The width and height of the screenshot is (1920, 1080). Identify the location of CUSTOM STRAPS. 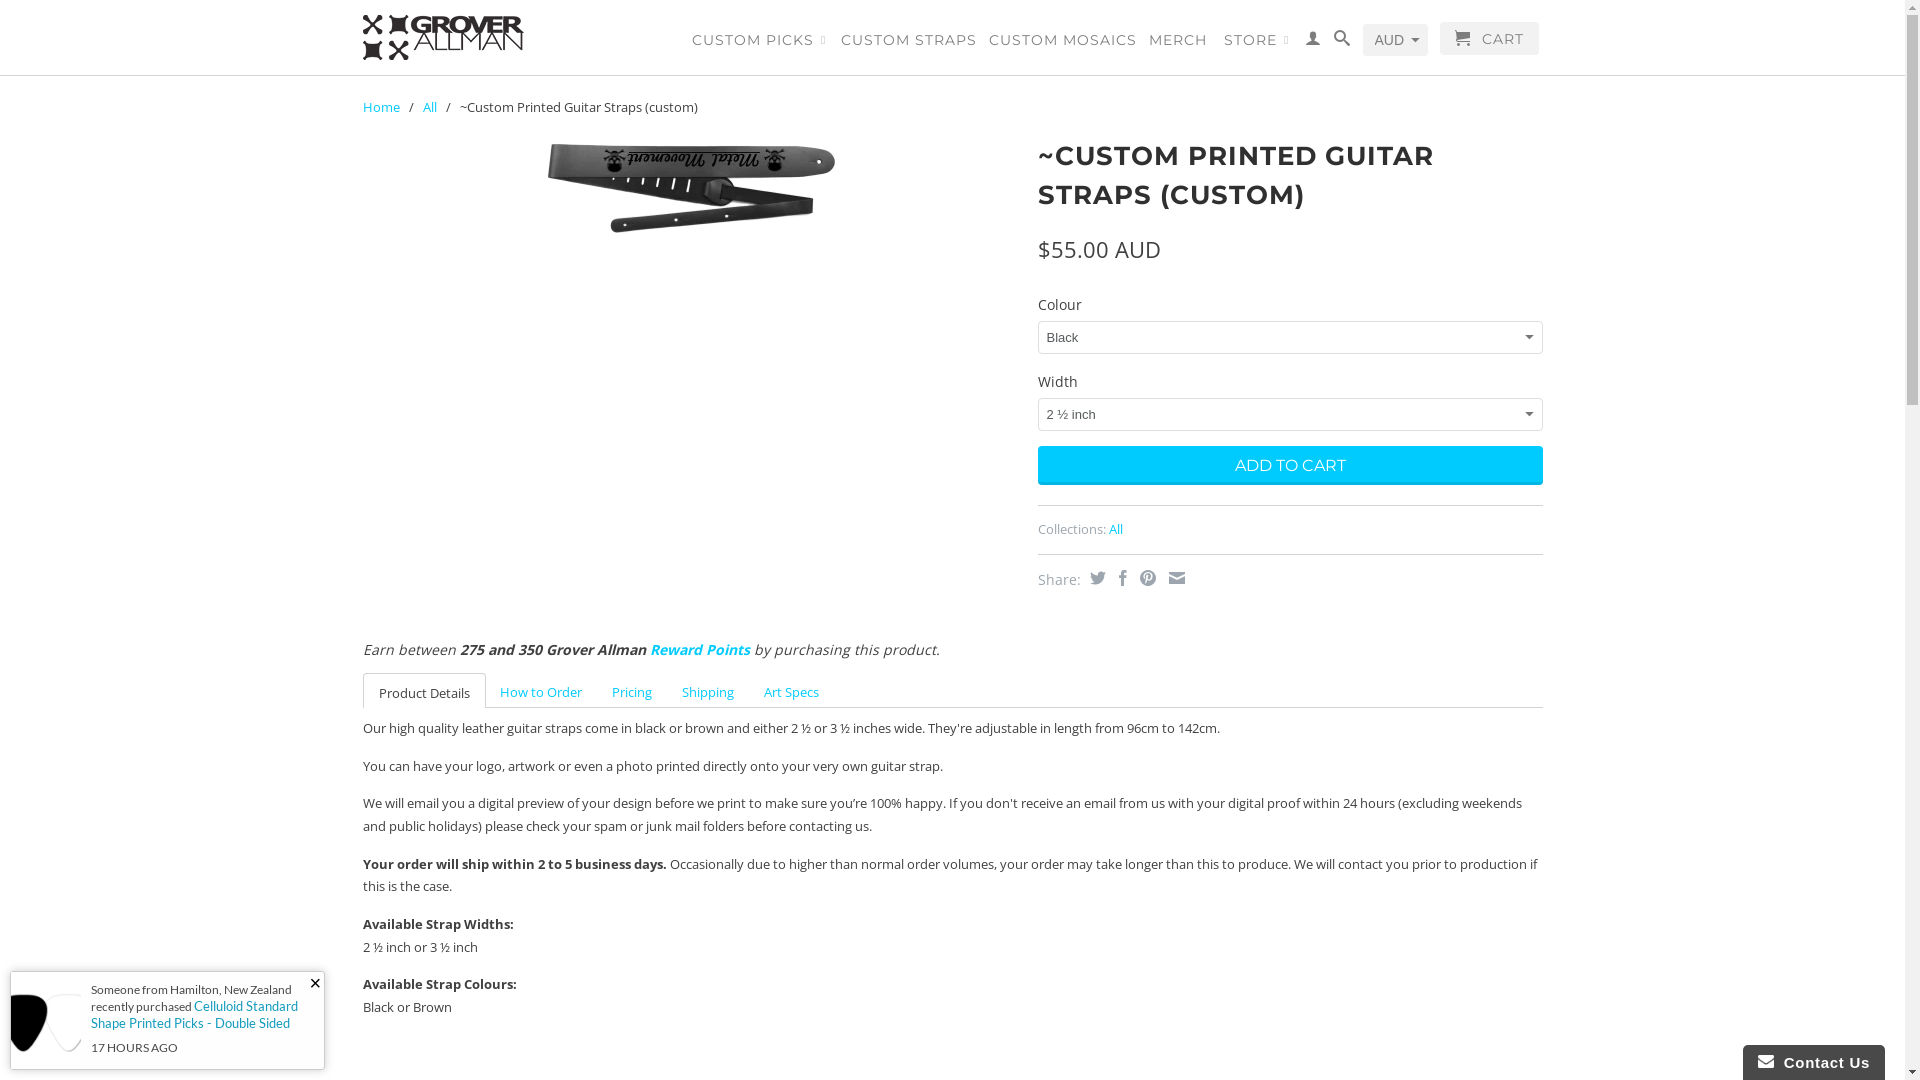
(909, 44).